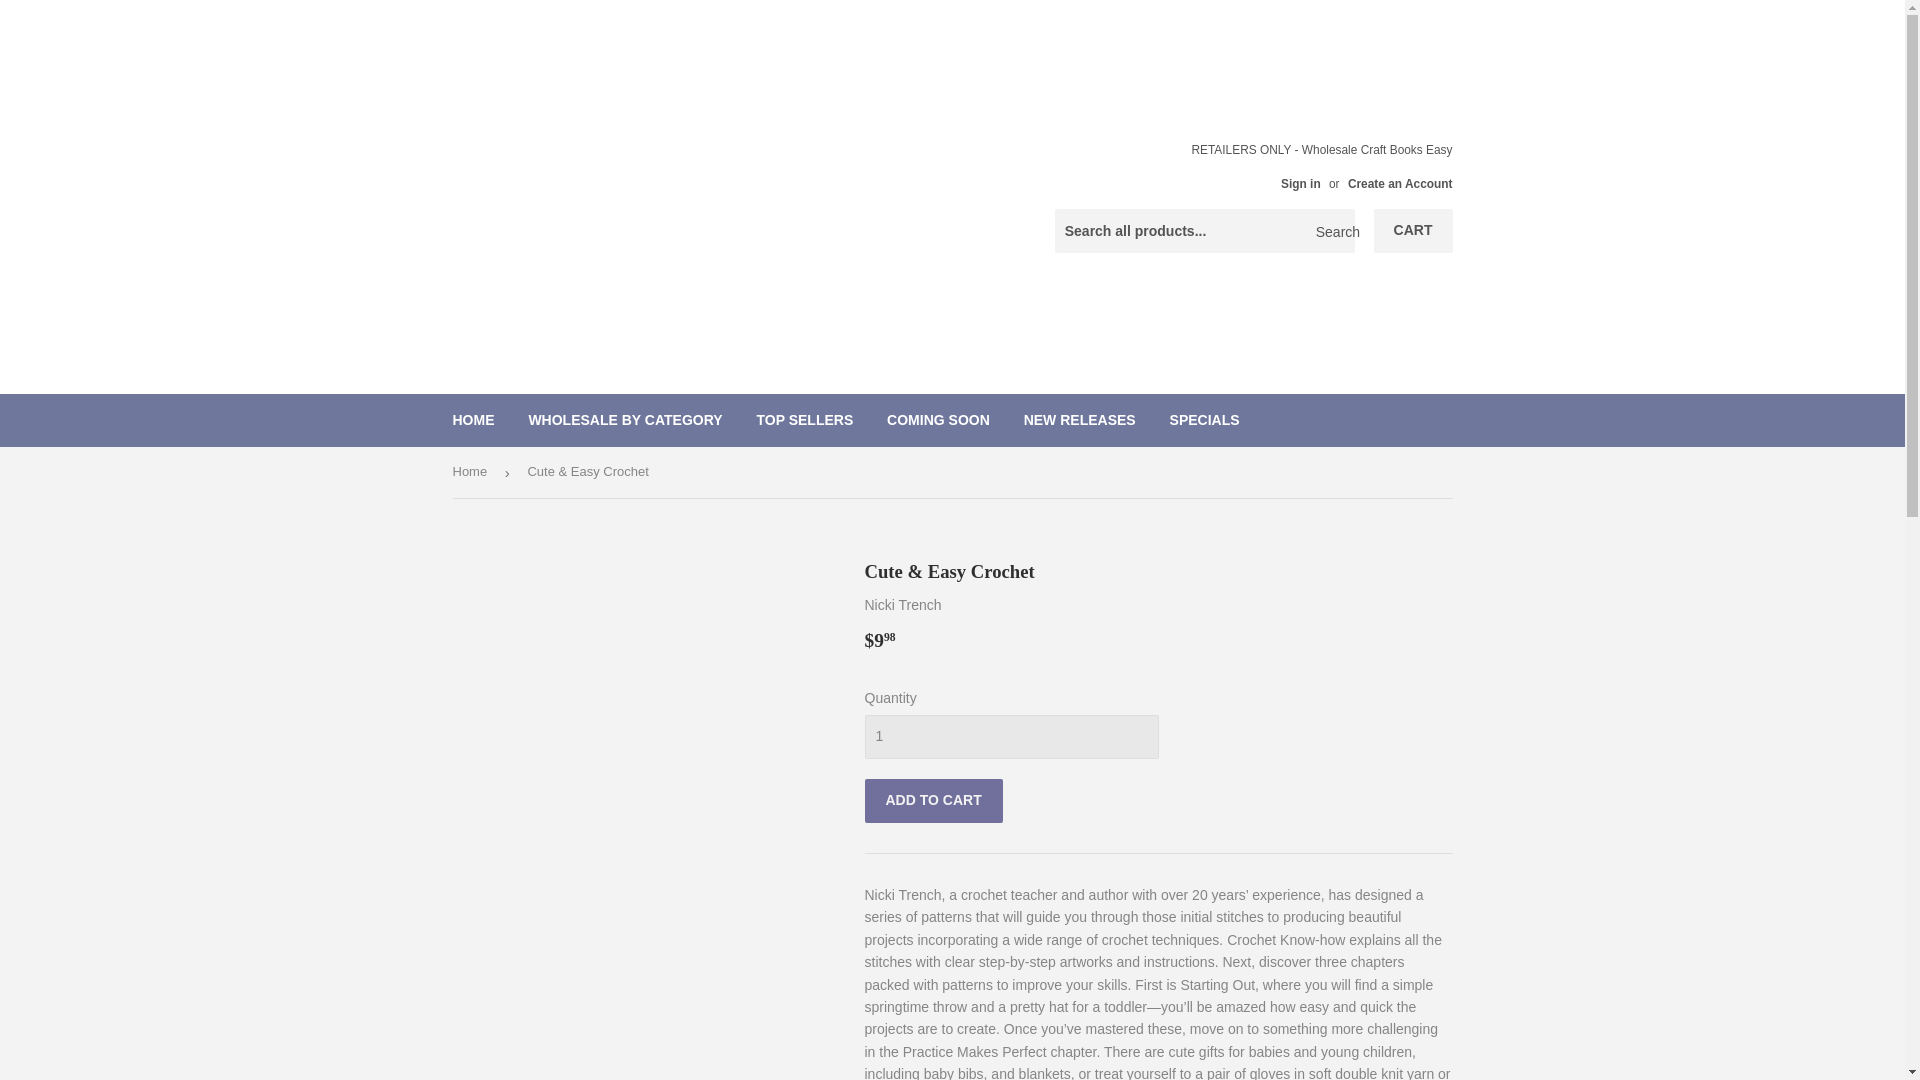 The width and height of the screenshot is (1920, 1080). I want to click on Search, so click(1332, 231).